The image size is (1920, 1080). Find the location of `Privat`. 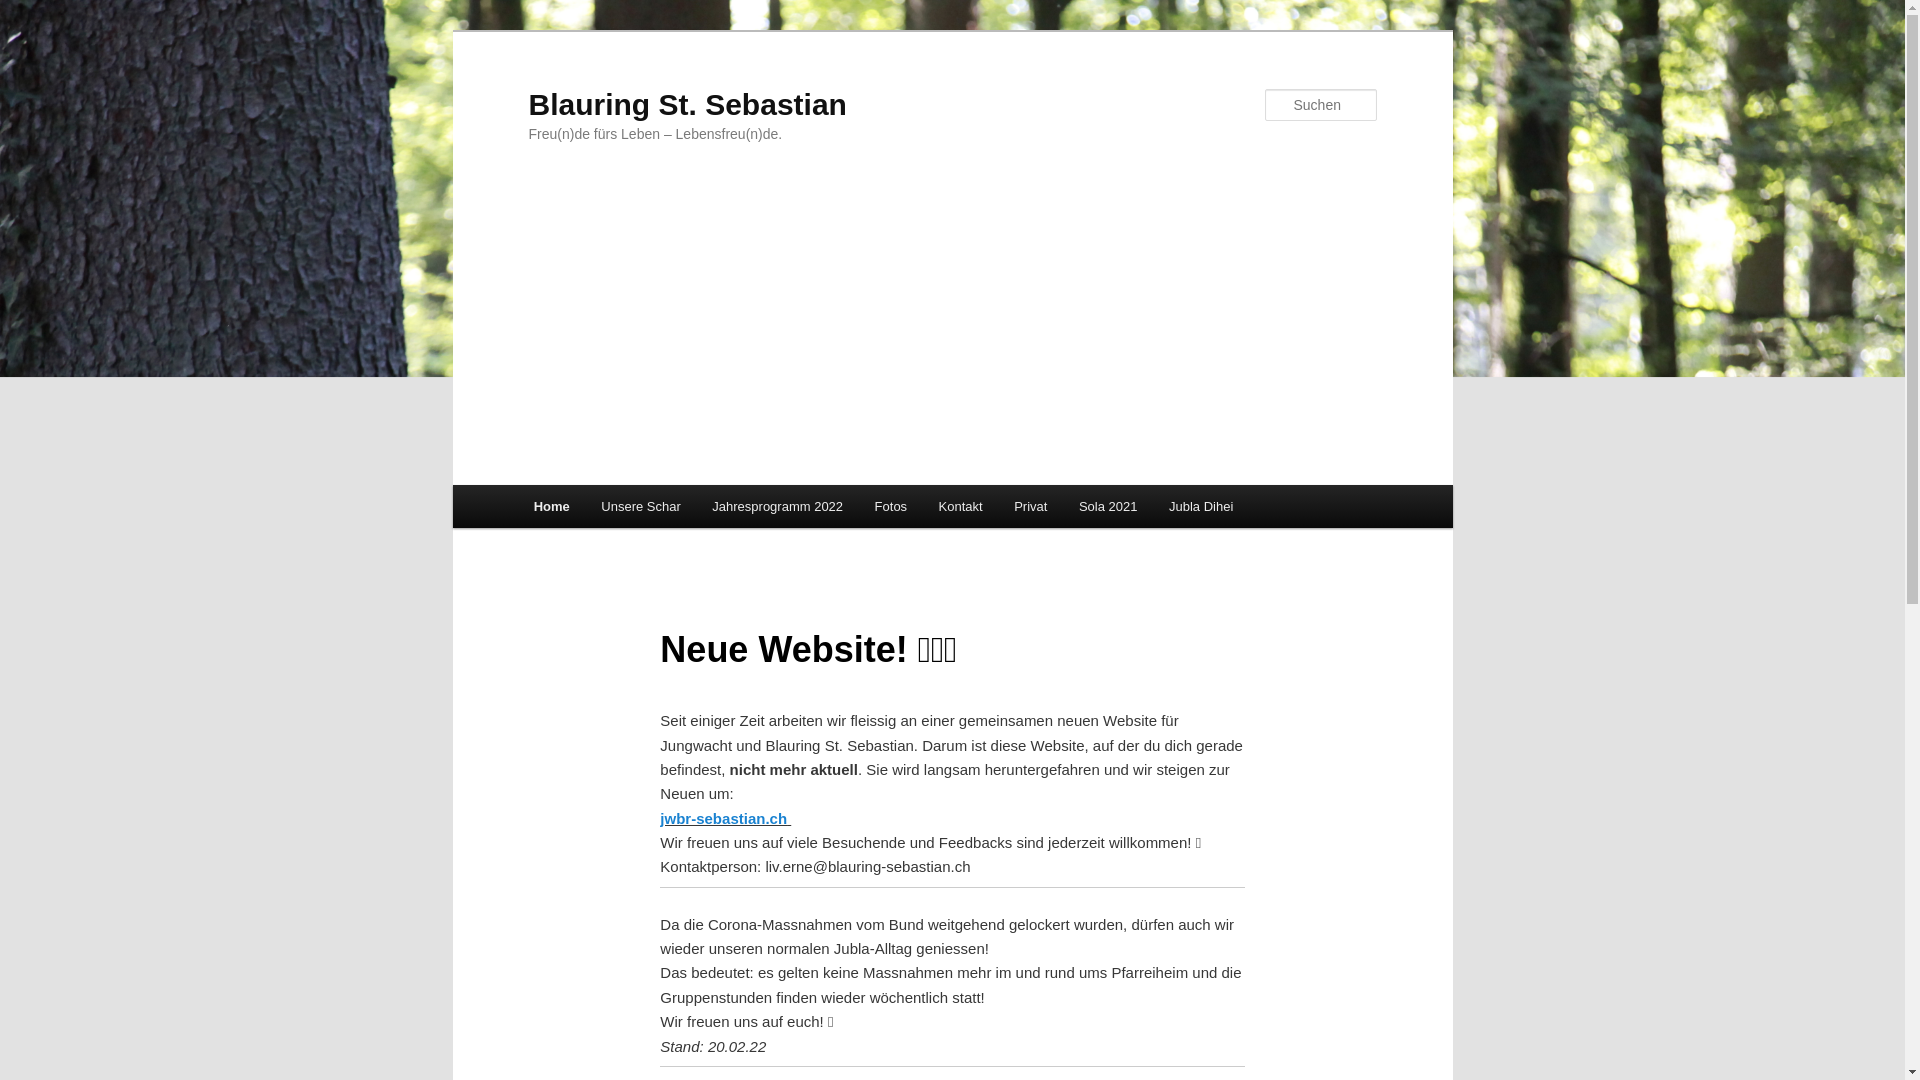

Privat is located at coordinates (1030, 506).